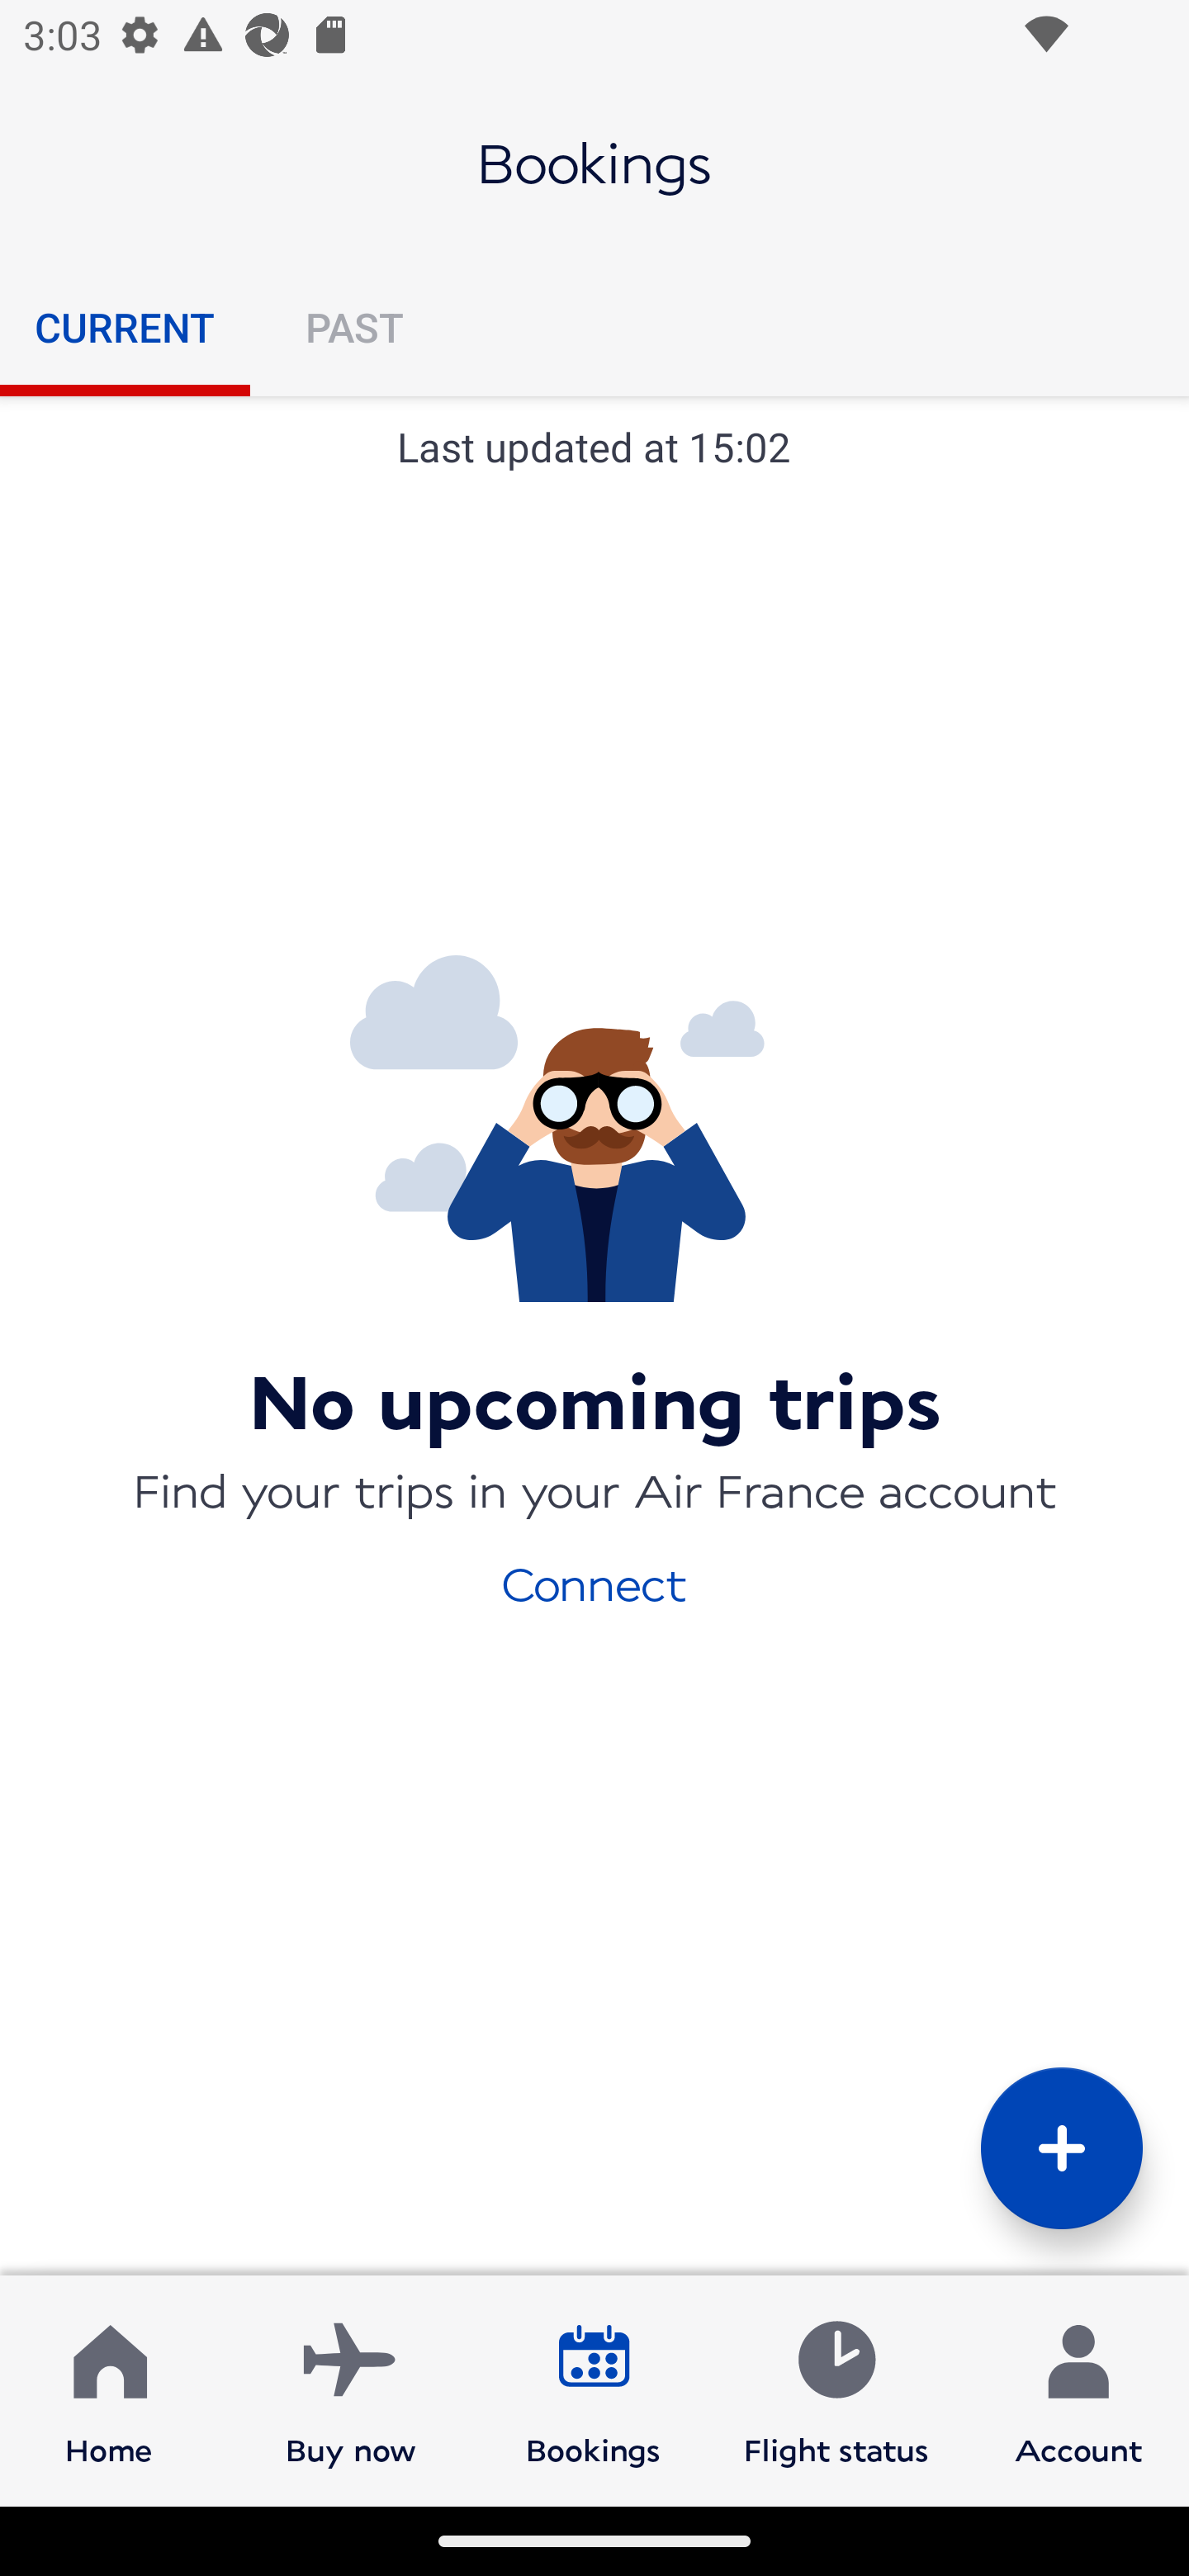 This screenshot has height=2576, width=1189. Describe the element at coordinates (836, 2389) in the screenshot. I see `Flight status` at that location.